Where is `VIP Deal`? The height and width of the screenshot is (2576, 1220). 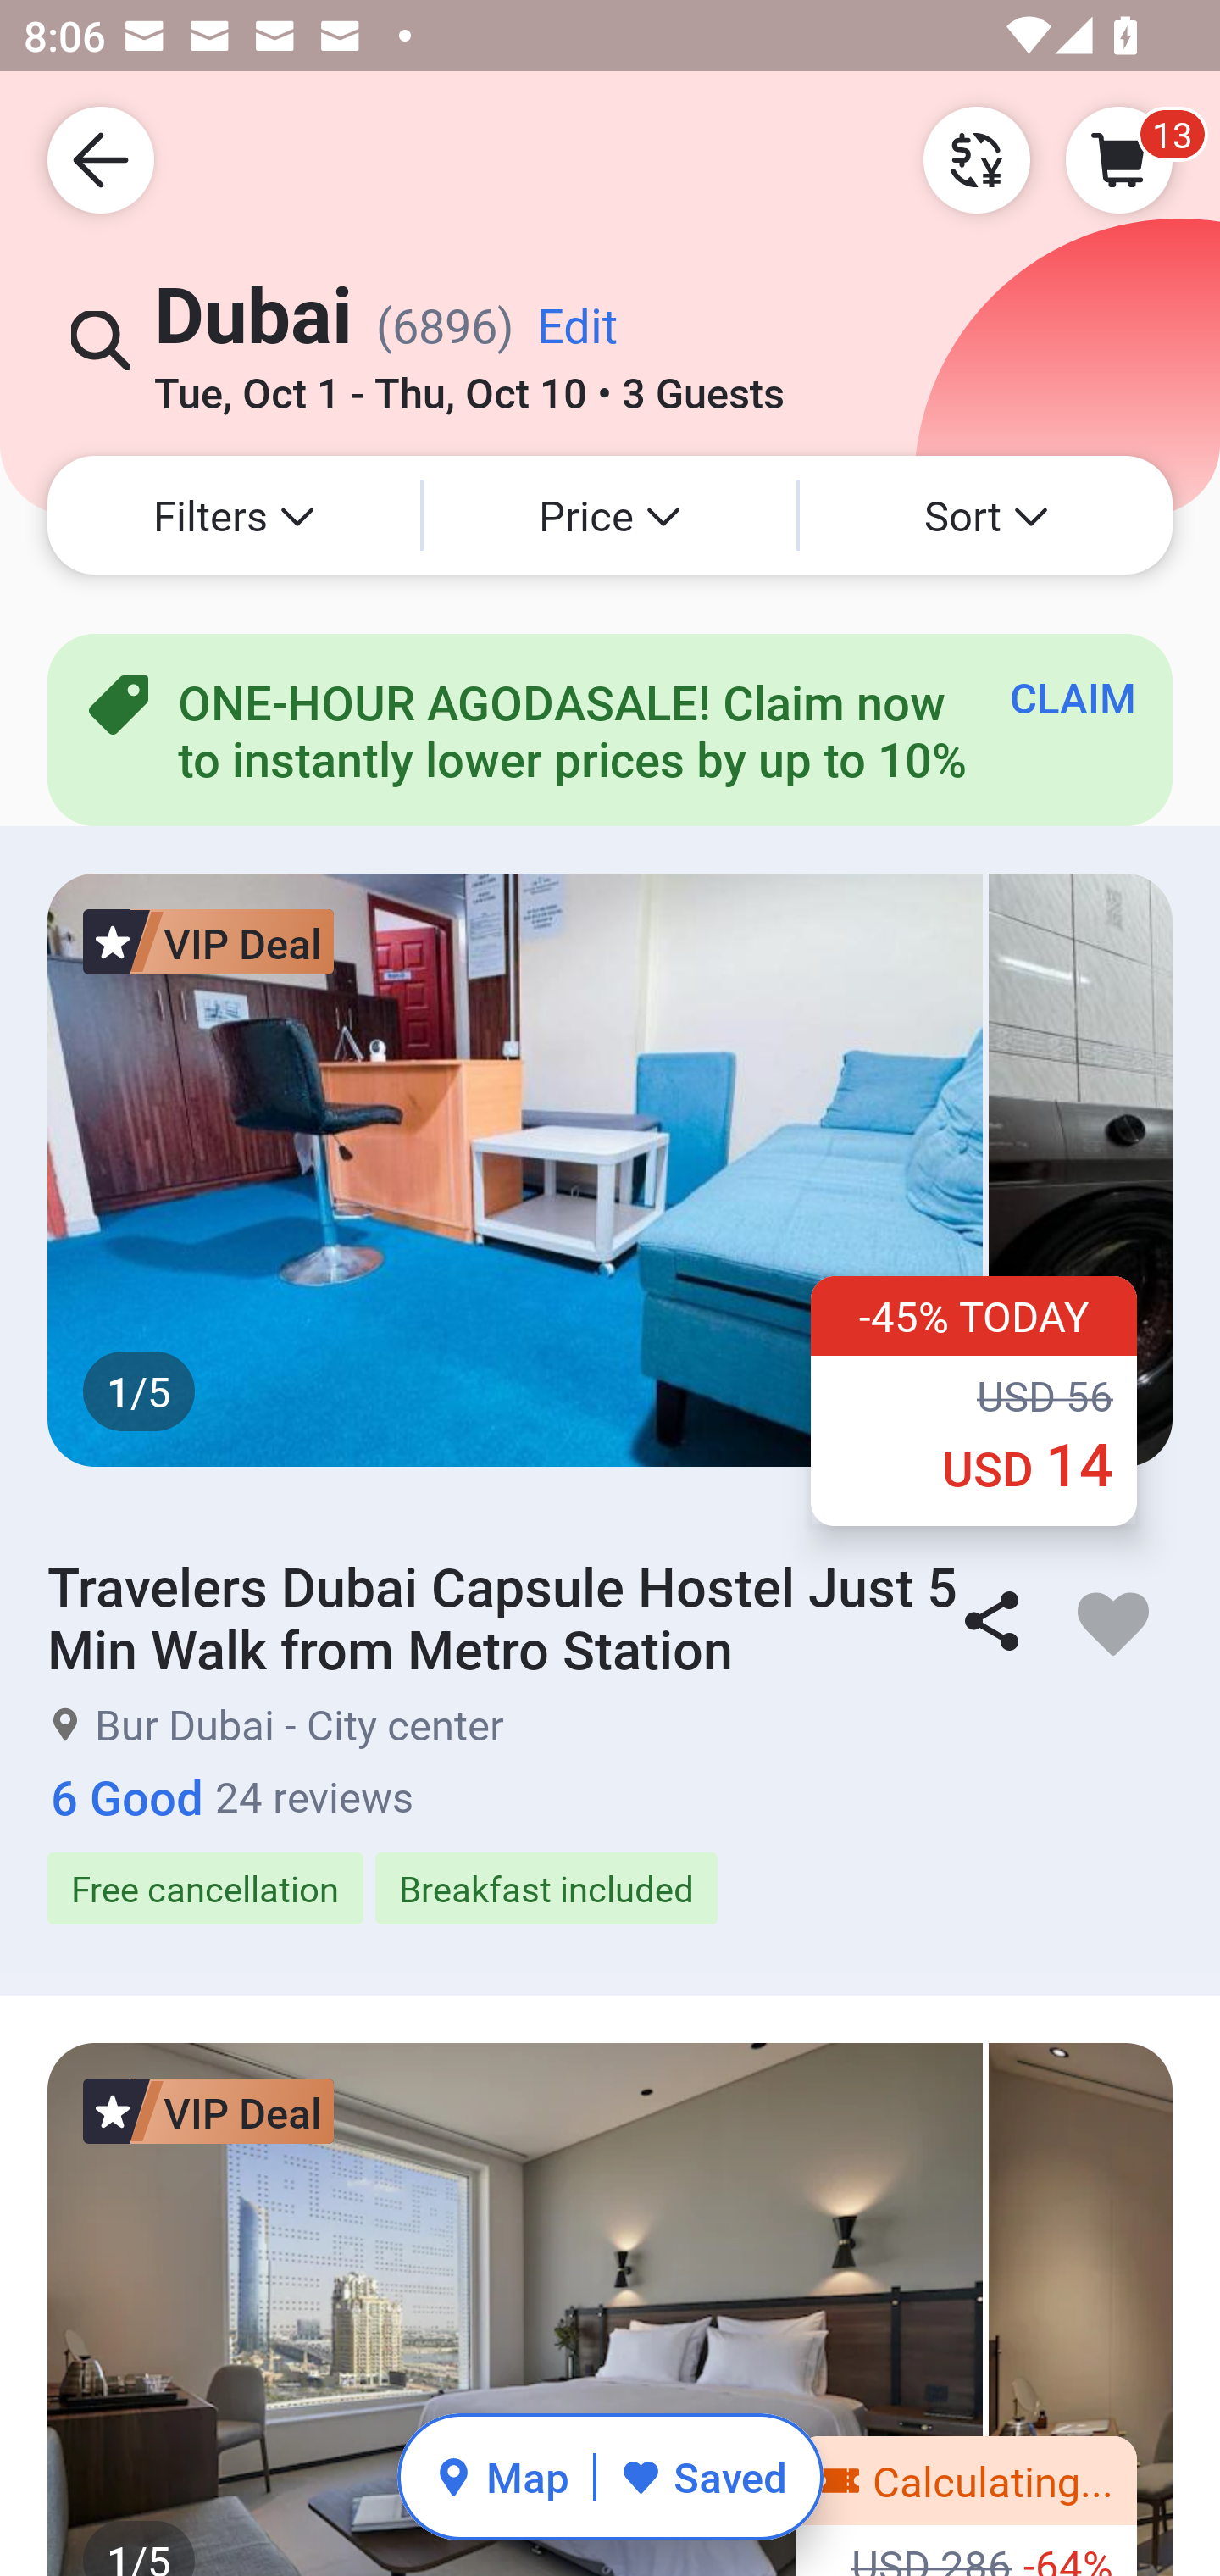 VIP Deal is located at coordinates (208, 941).